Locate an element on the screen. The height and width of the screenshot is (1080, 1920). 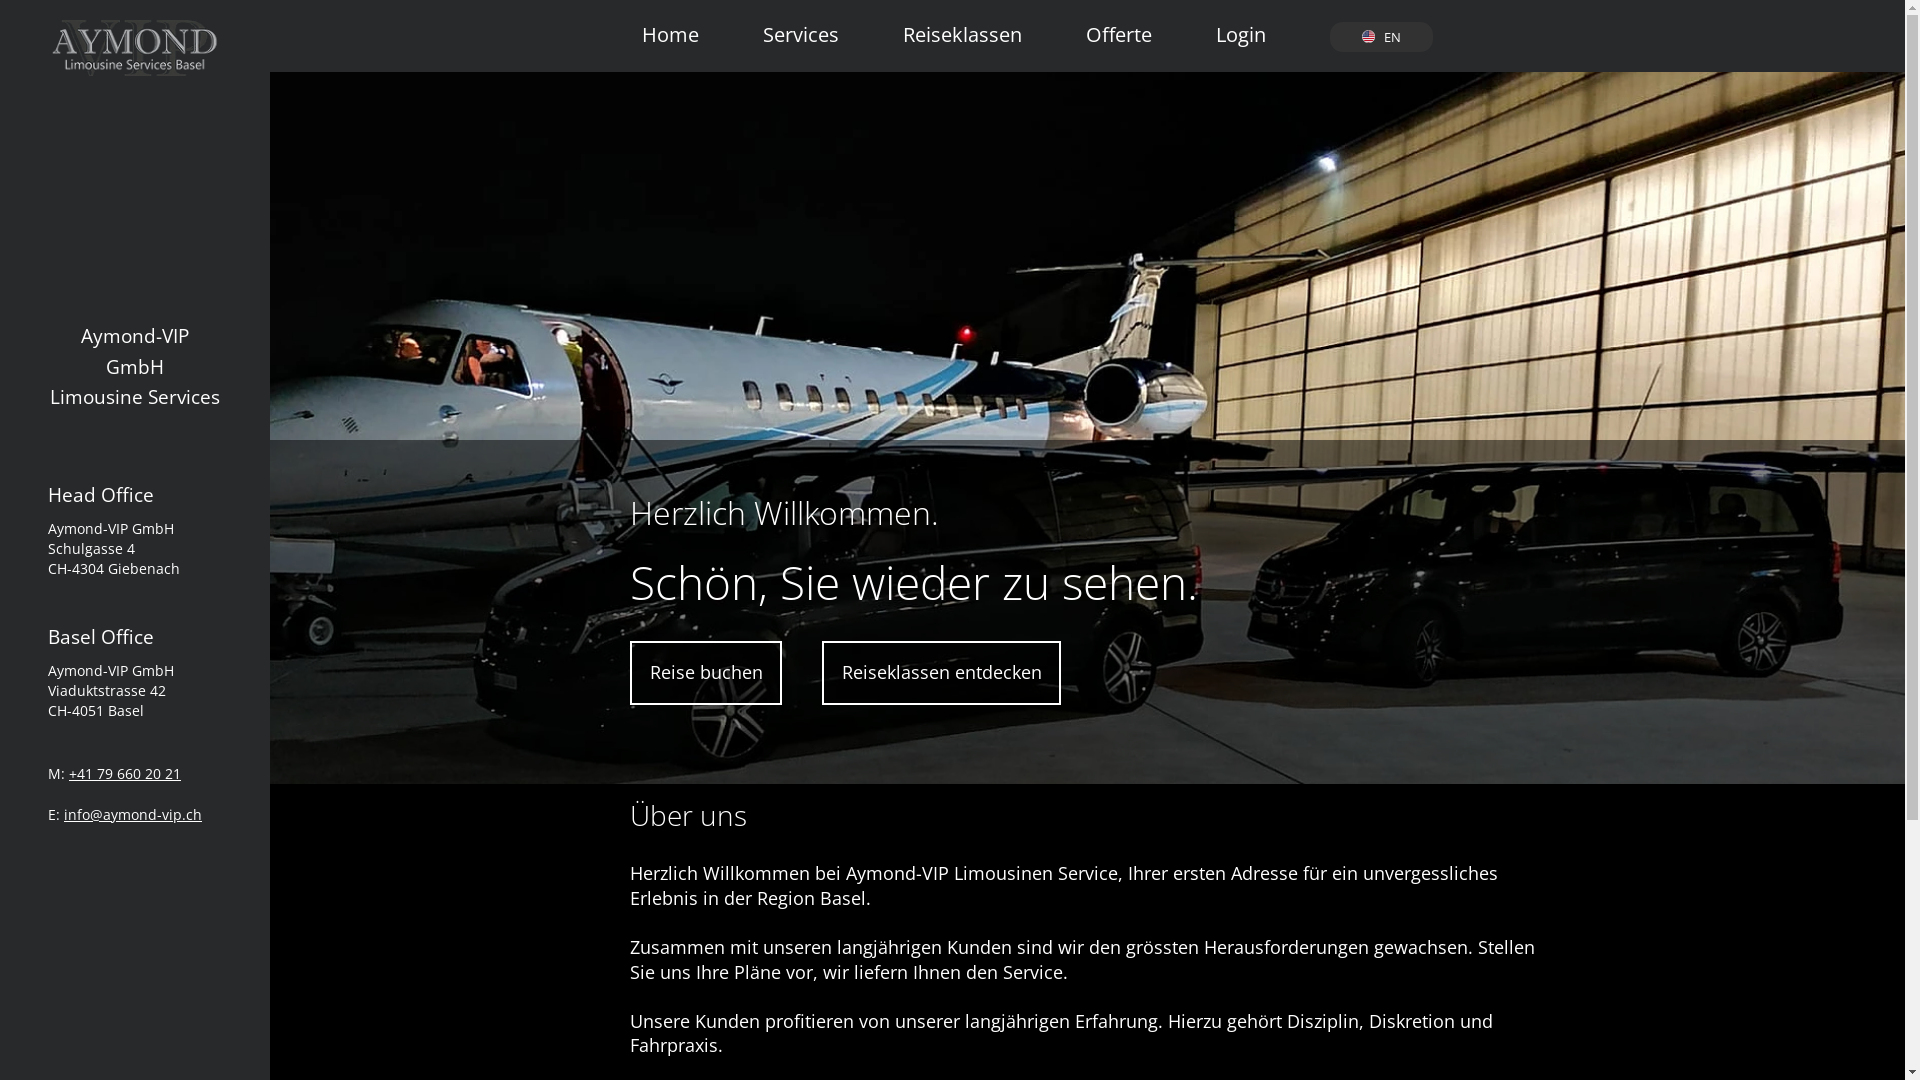
Offerte is located at coordinates (1119, 25).